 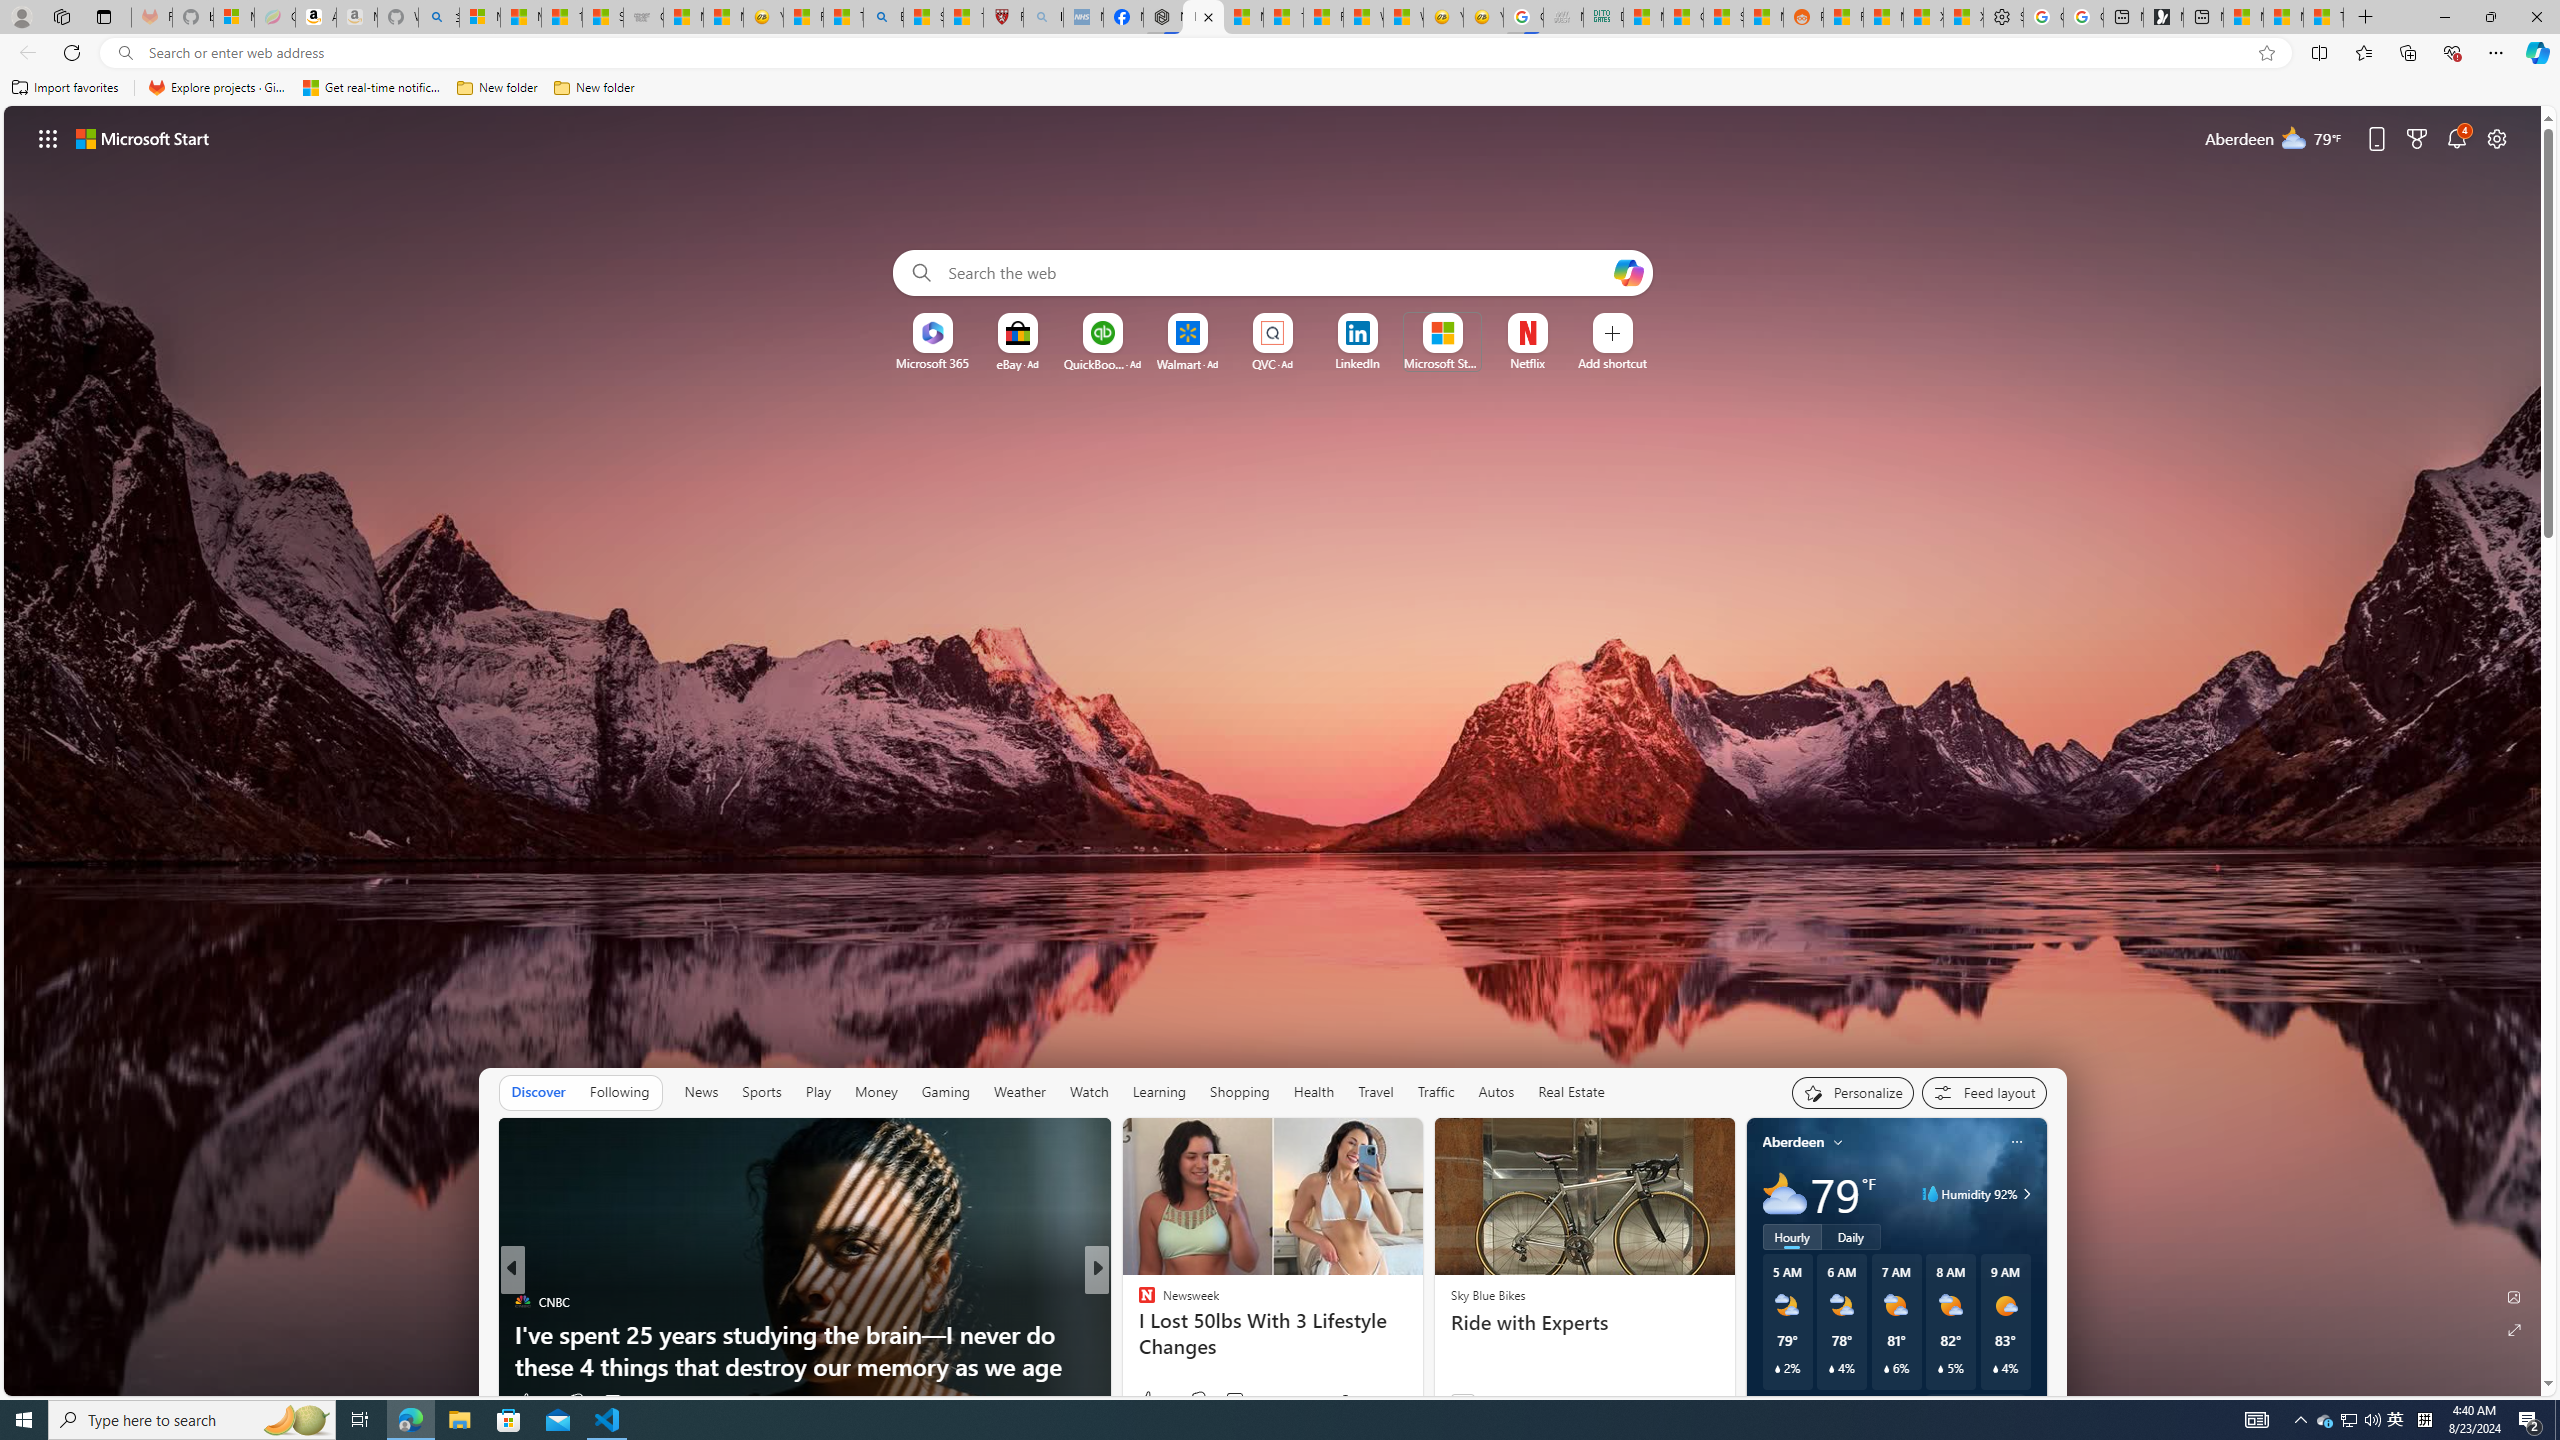 I want to click on View comments 9 Comment, so click(x=1234, y=1400).